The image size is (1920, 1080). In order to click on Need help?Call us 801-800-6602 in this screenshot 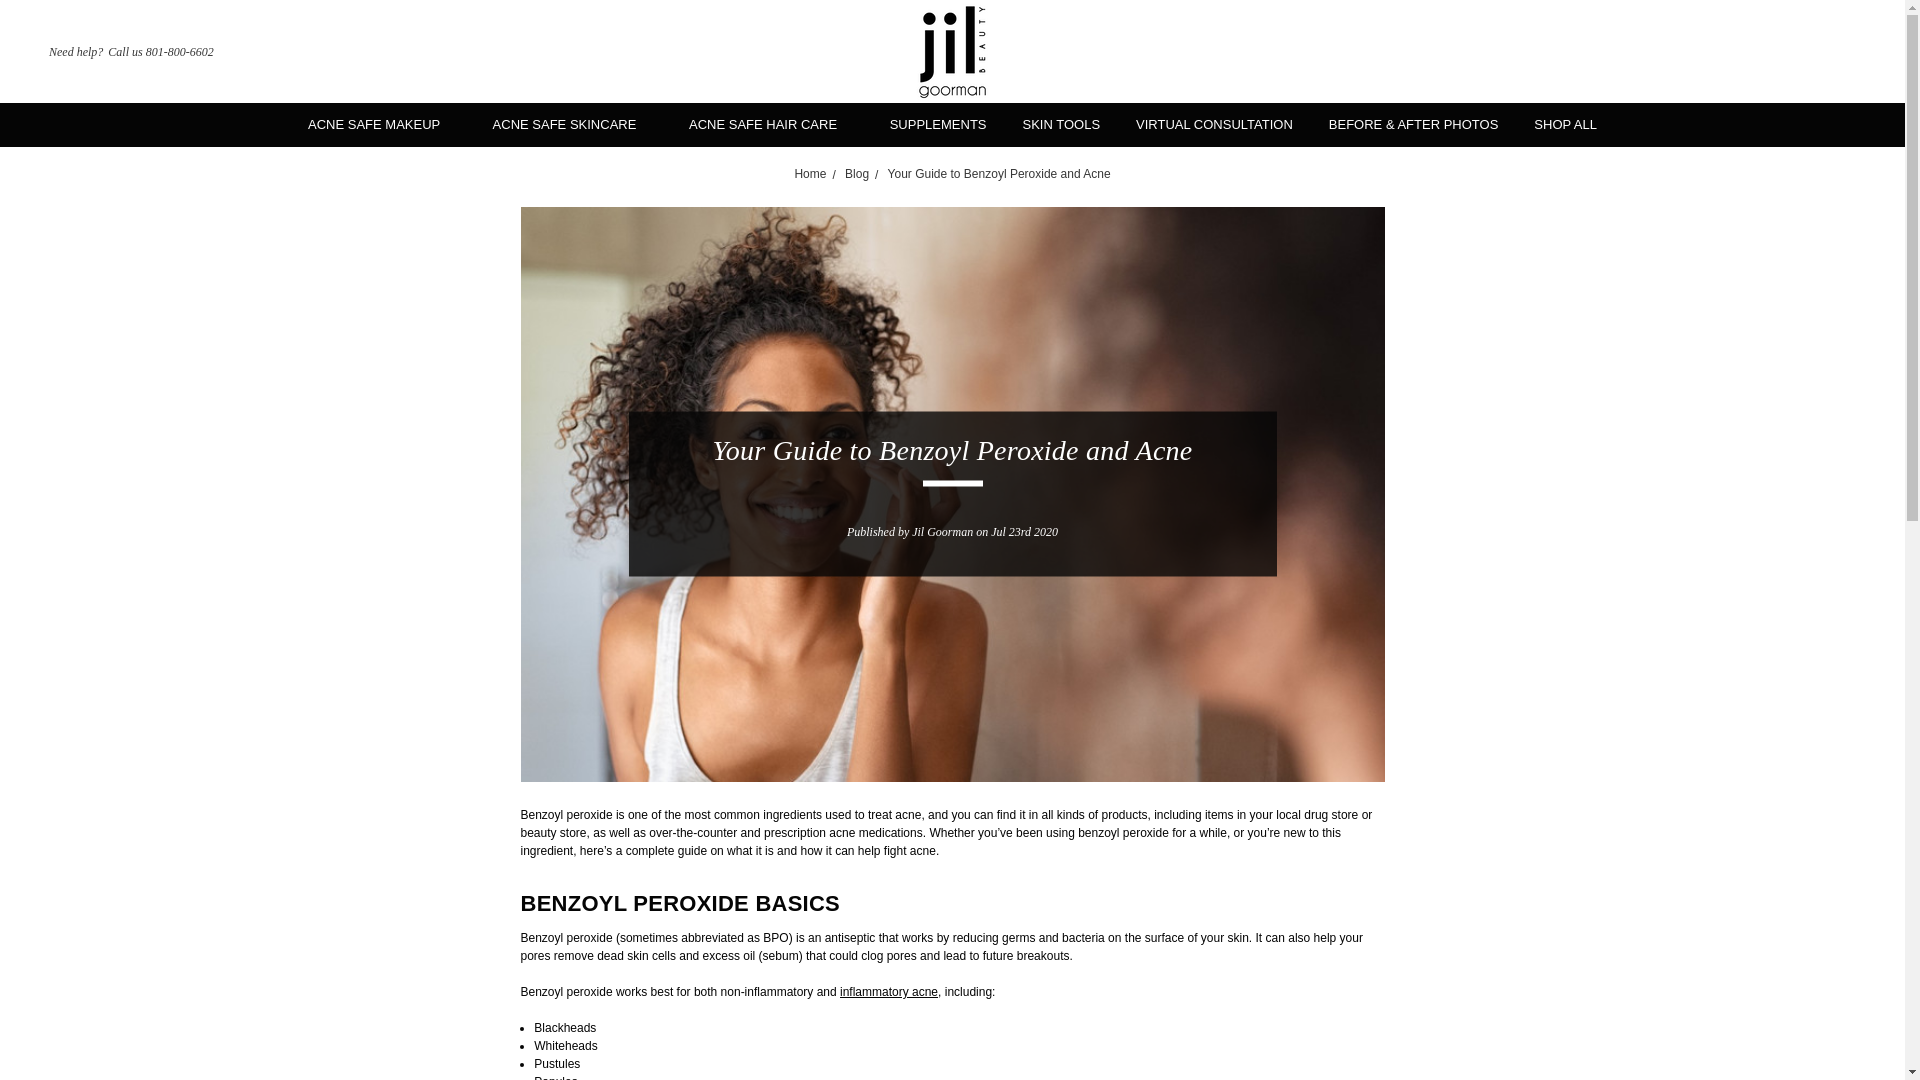, I will do `click(118, 52)`.